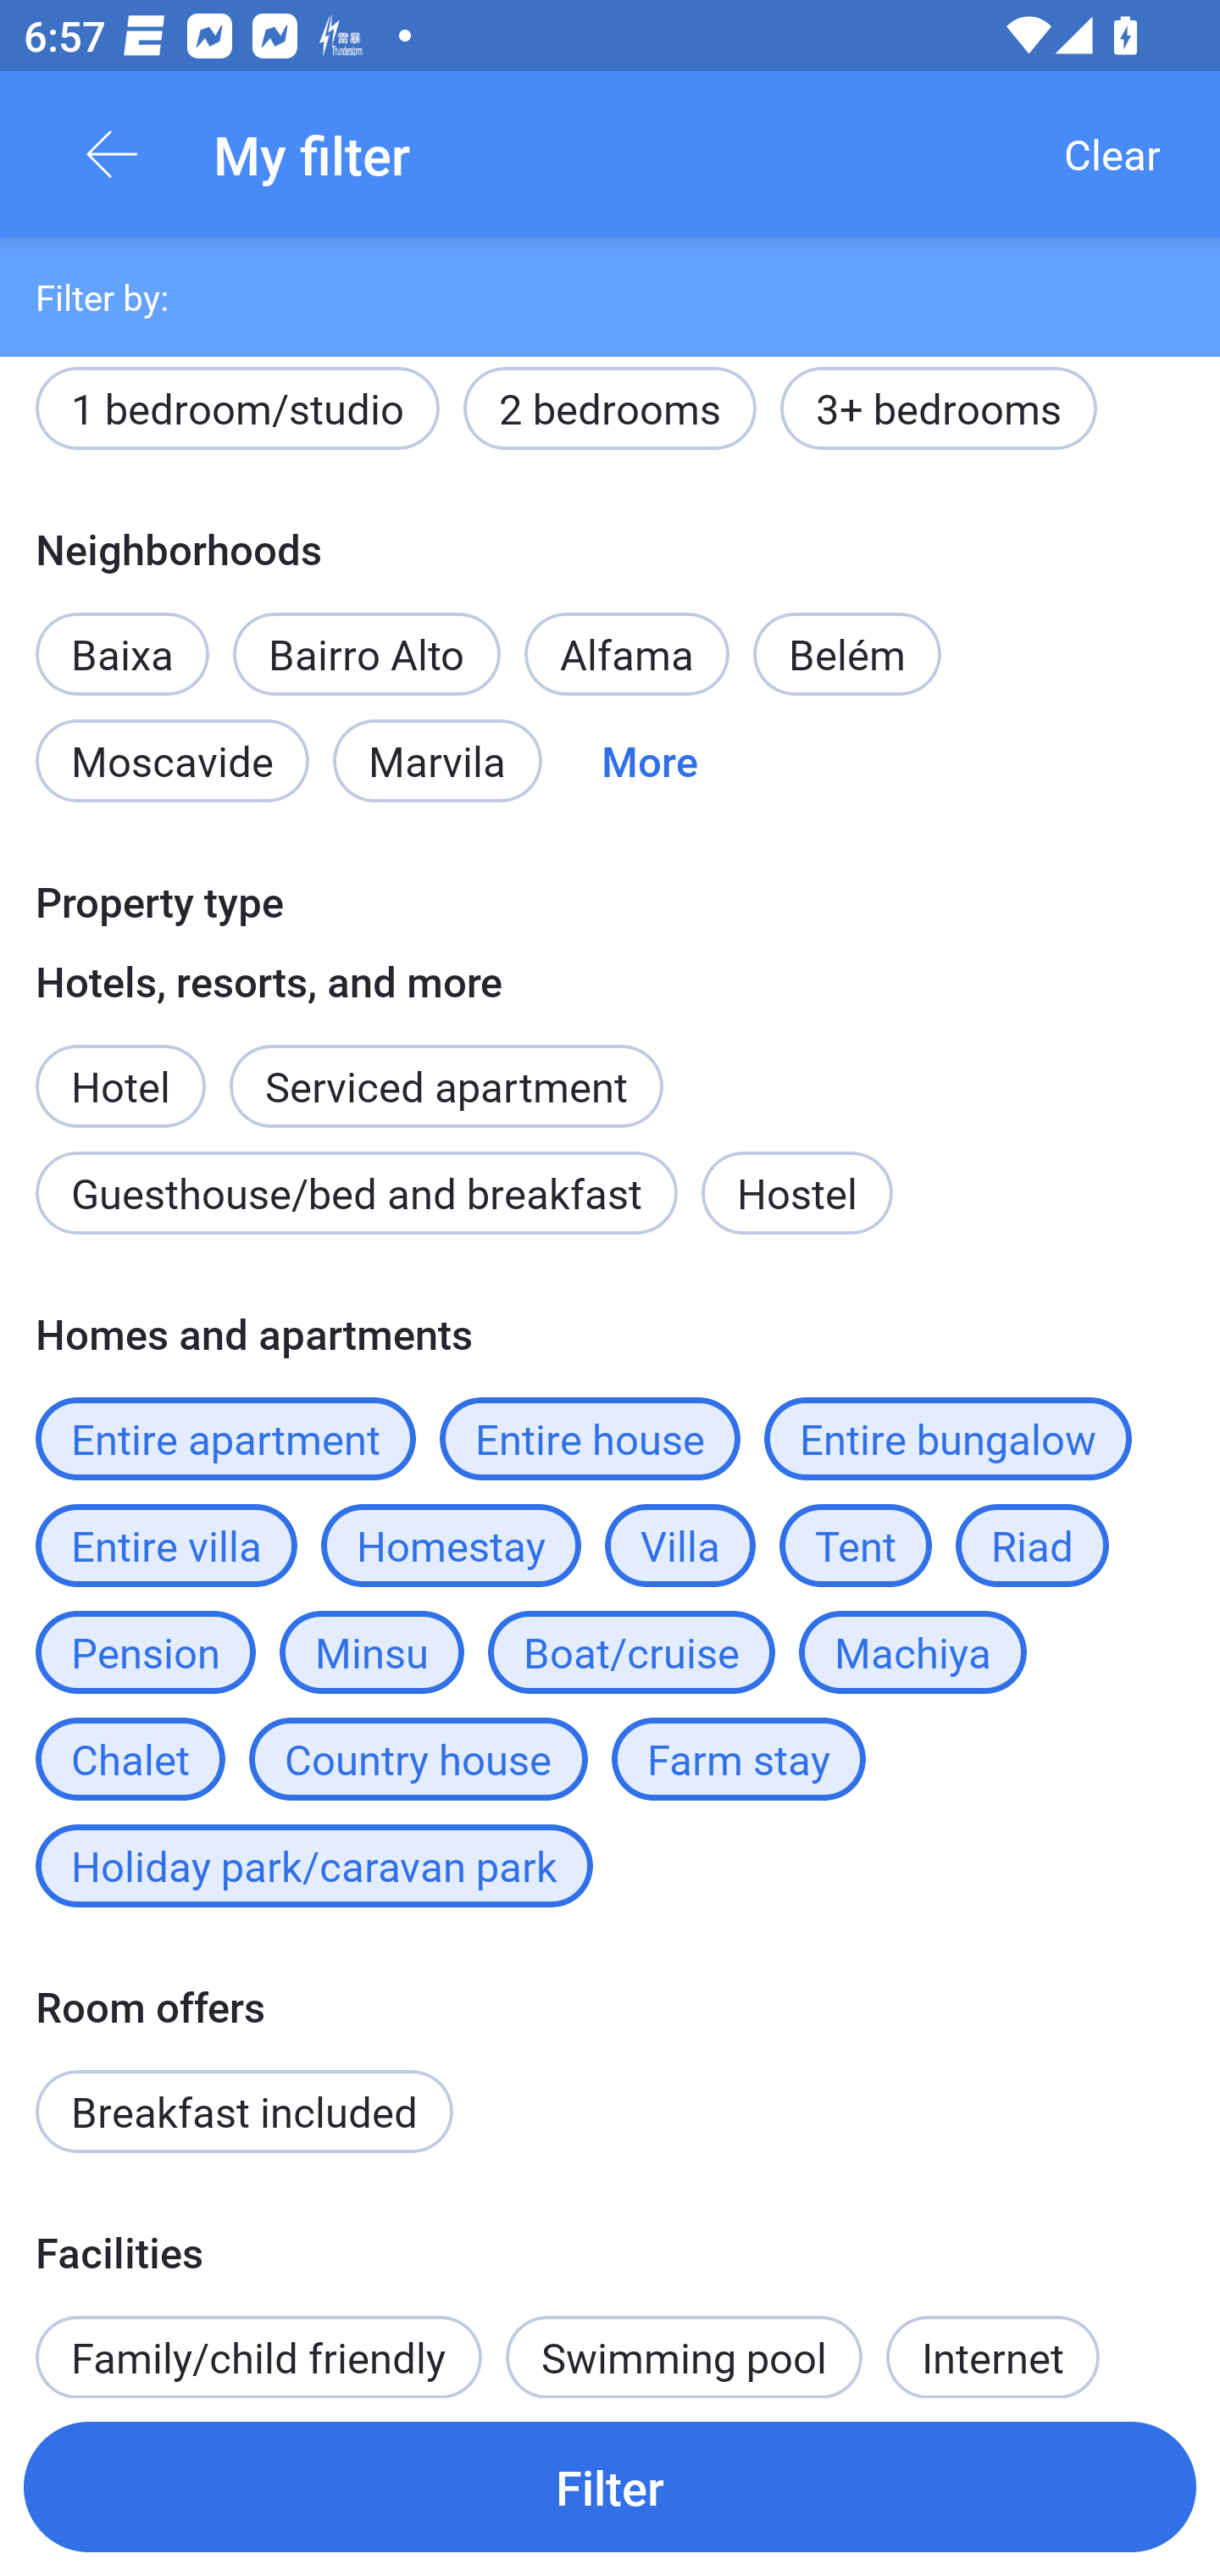  Describe the element at coordinates (356, 1193) in the screenshot. I see `Guesthouse/bed and breakfast` at that location.